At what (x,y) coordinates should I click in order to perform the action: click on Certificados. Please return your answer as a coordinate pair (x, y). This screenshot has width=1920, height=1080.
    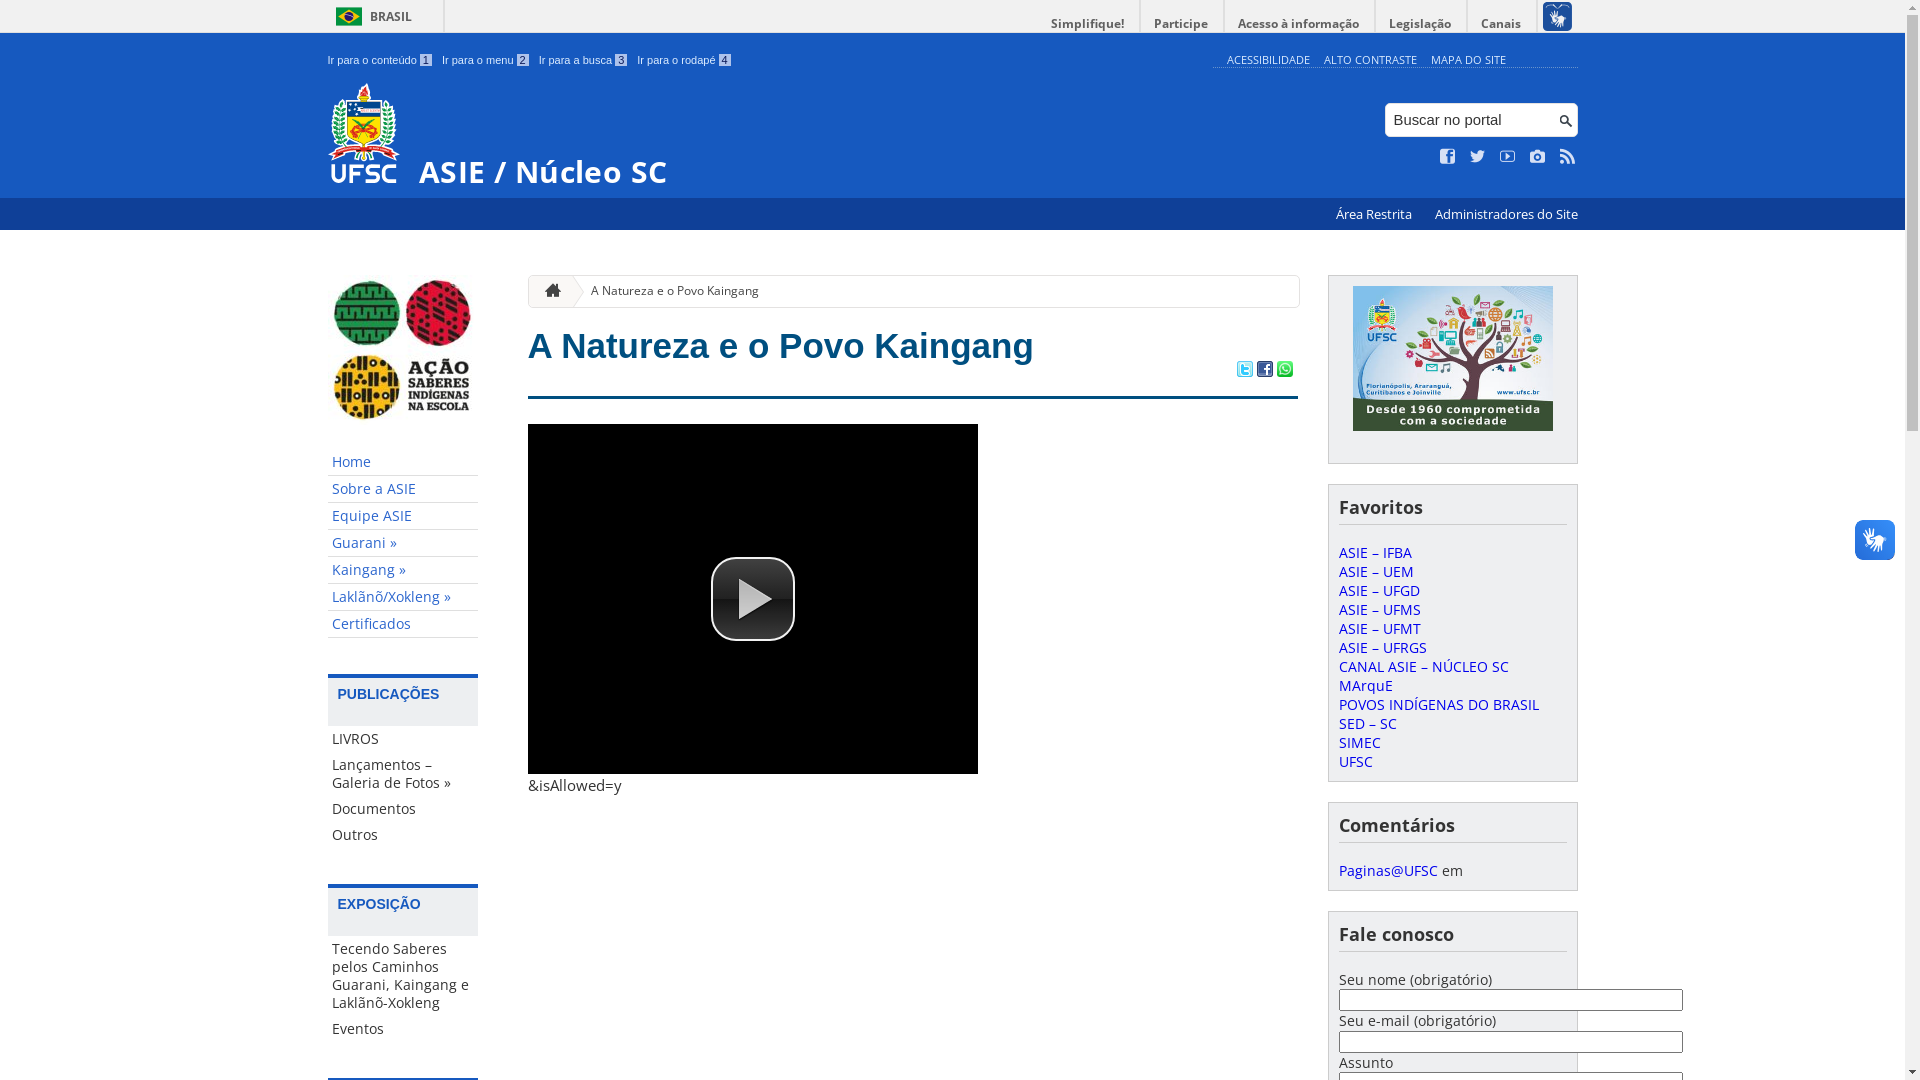
    Looking at the image, I should click on (403, 624).